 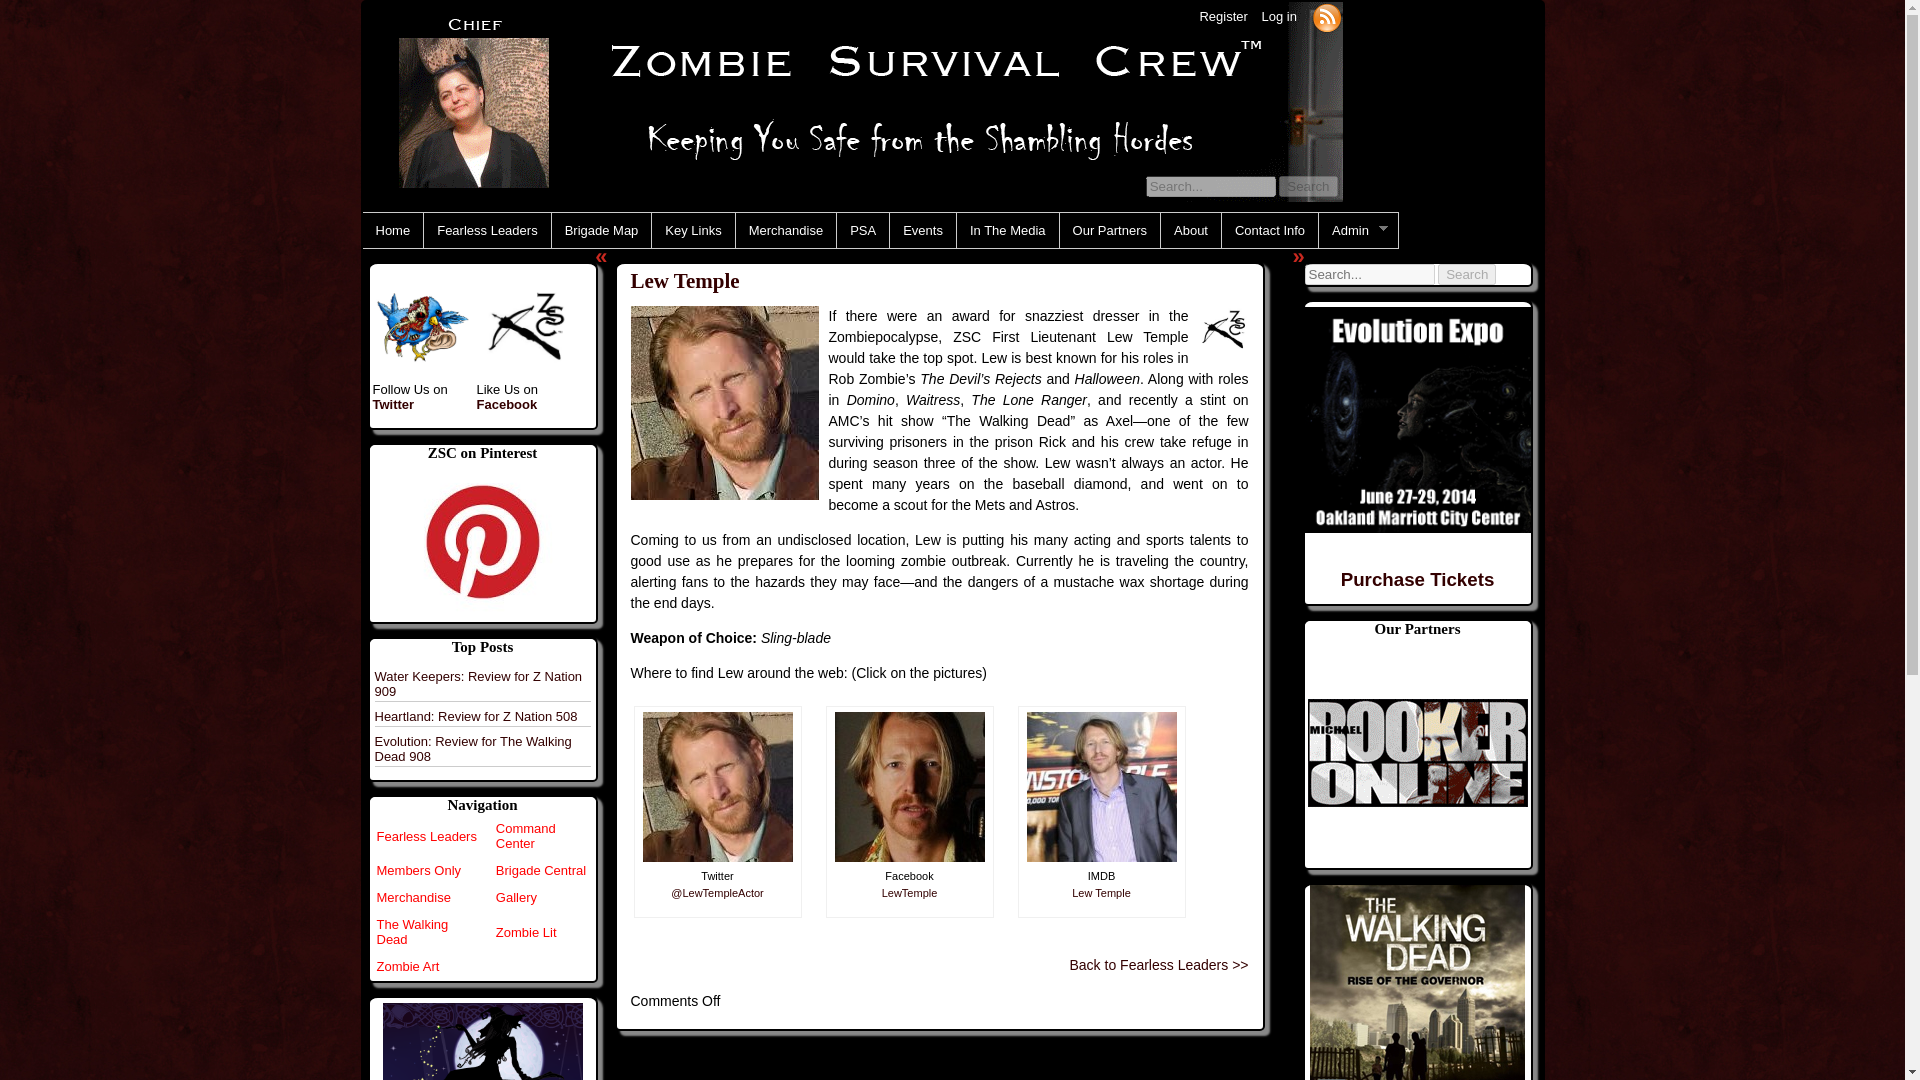 I want to click on Log in, so click(x=1278, y=16).